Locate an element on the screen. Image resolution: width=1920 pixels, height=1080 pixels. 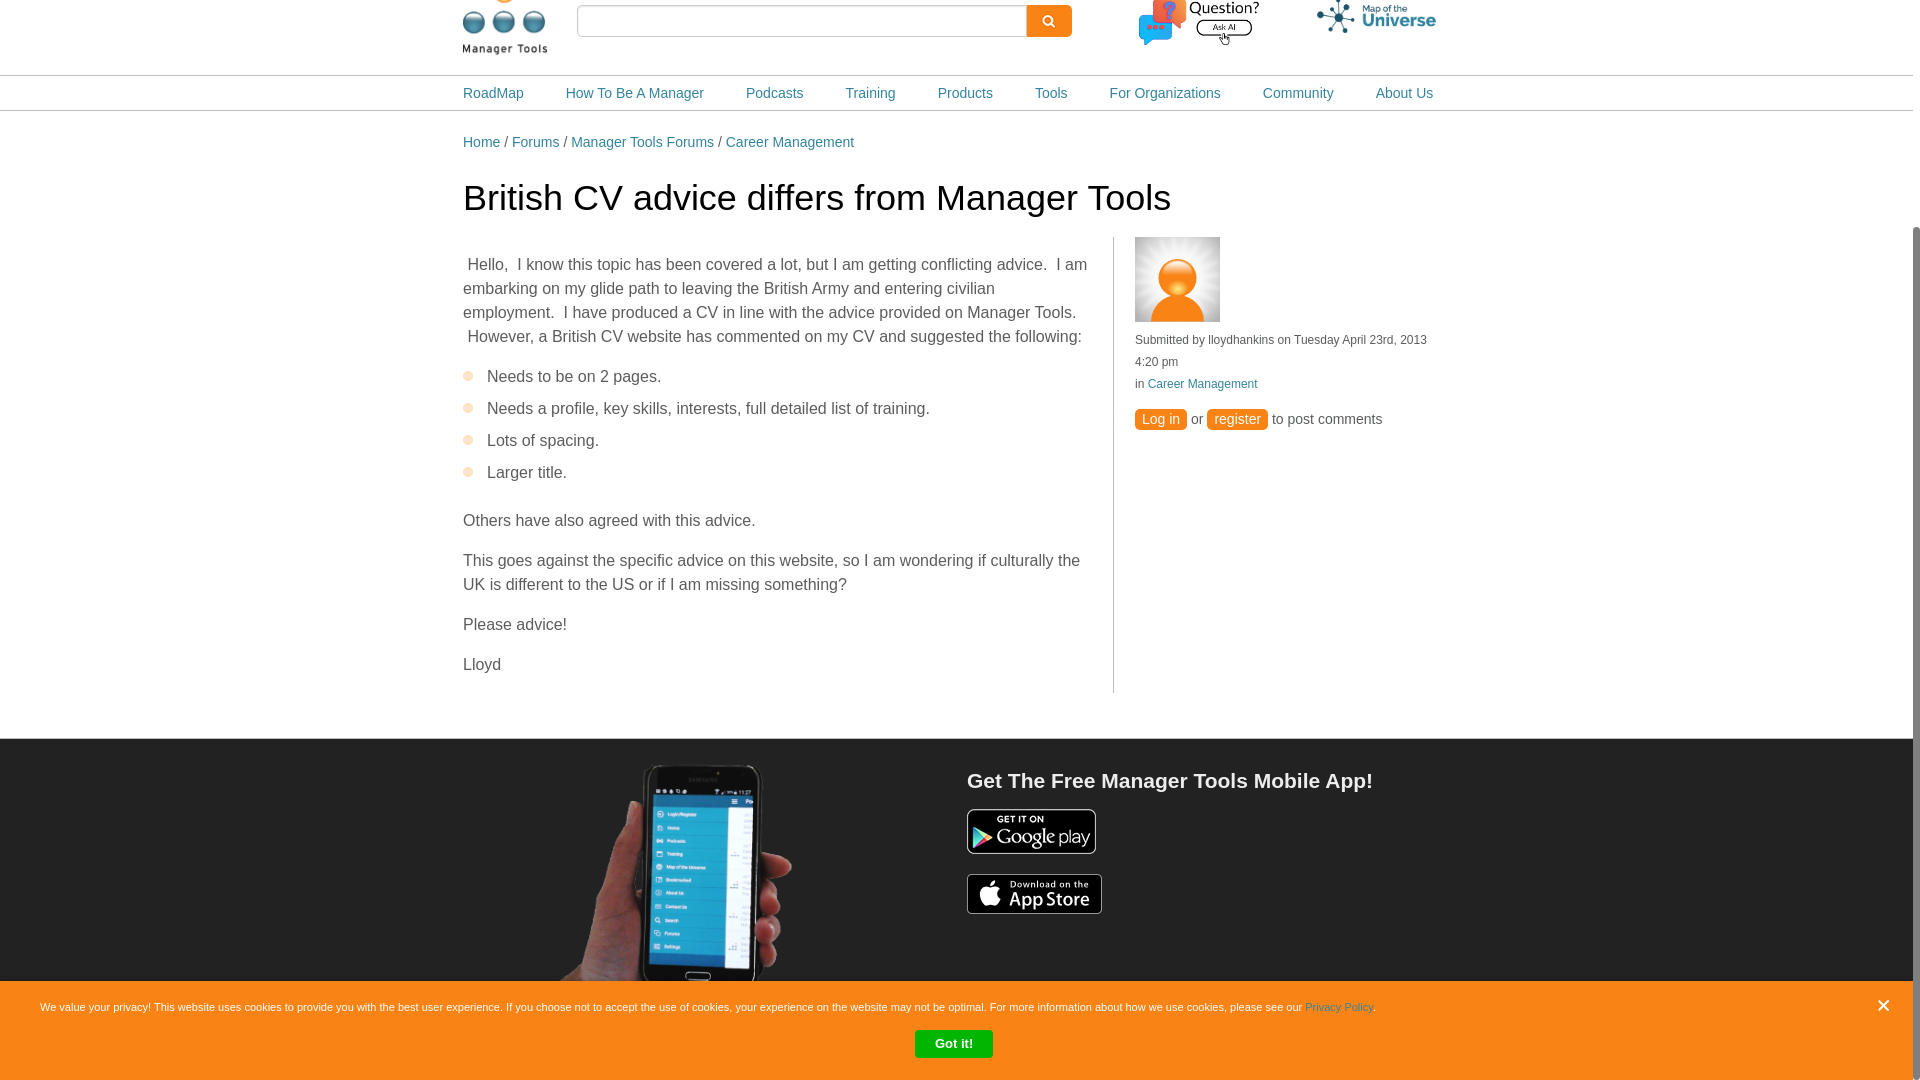
RoadMap is located at coordinates (493, 92).